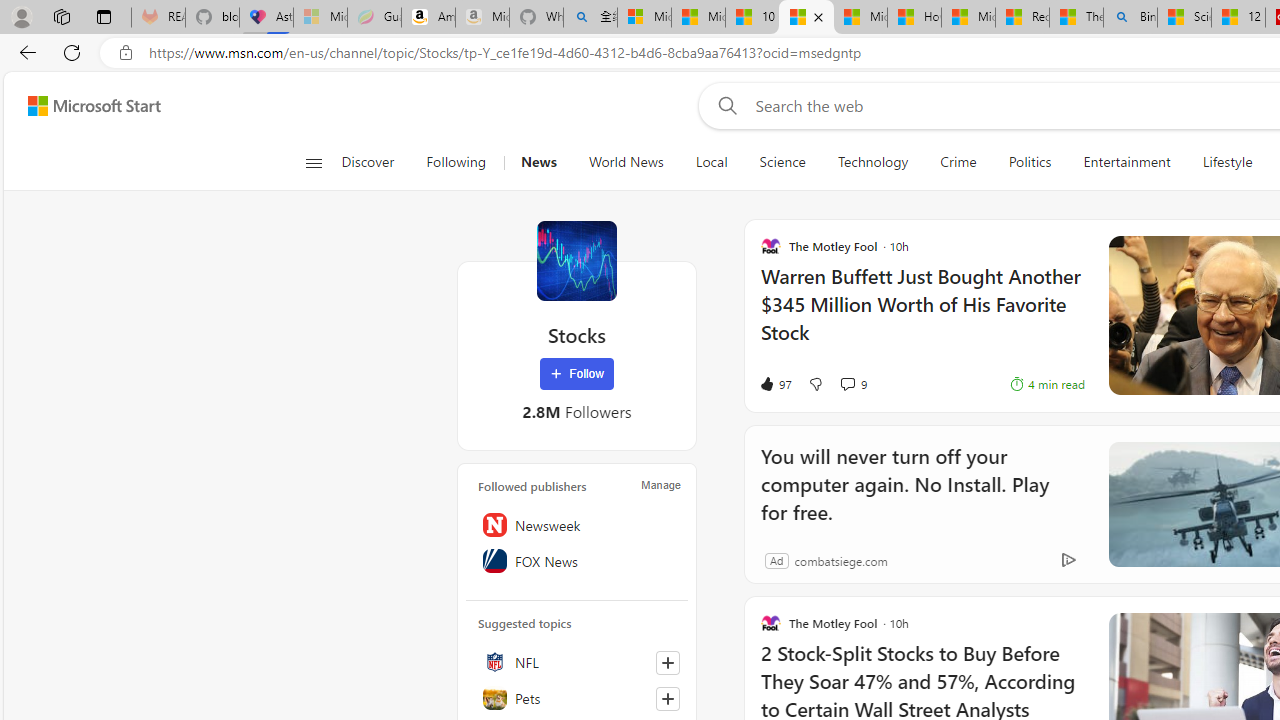 Image resolution: width=1280 pixels, height=720 pixels. I want to click on Local, so click(710, 162).